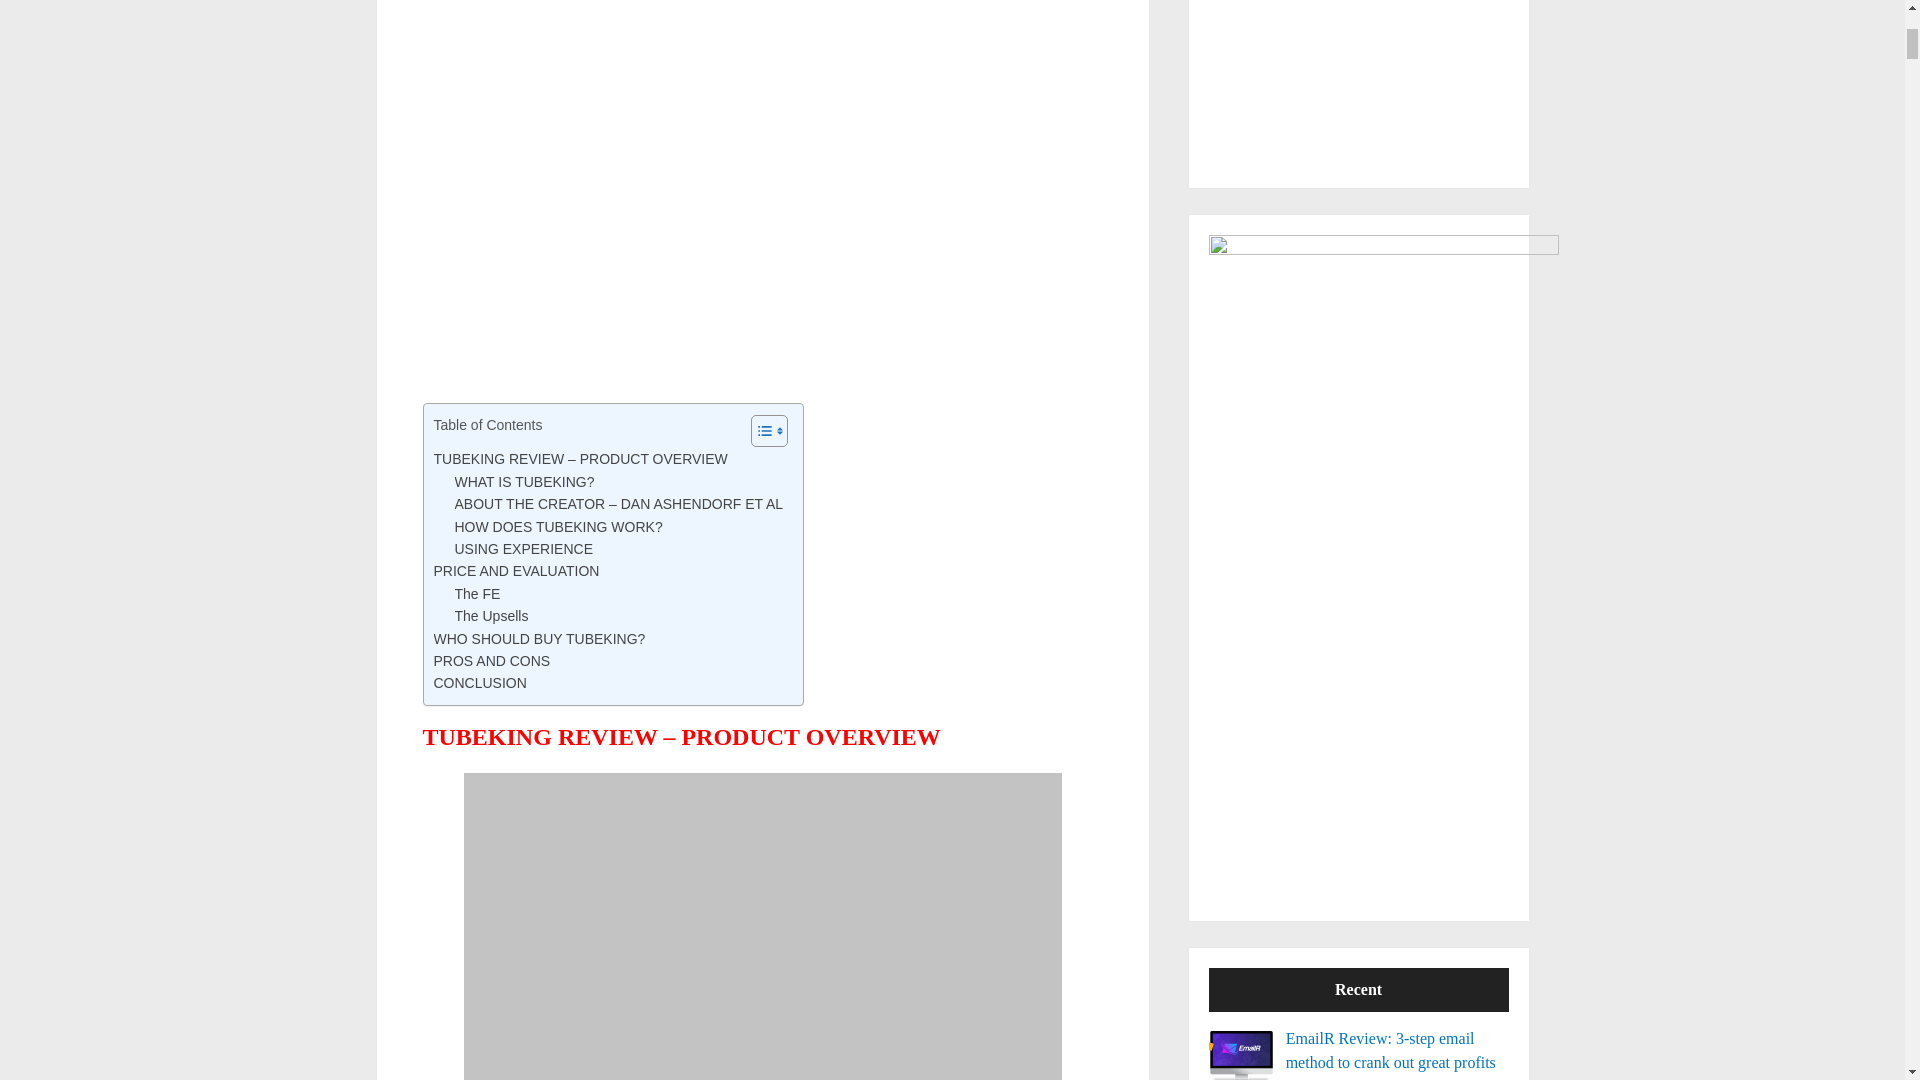  I want to click on The Upsells, so click(490, 616).